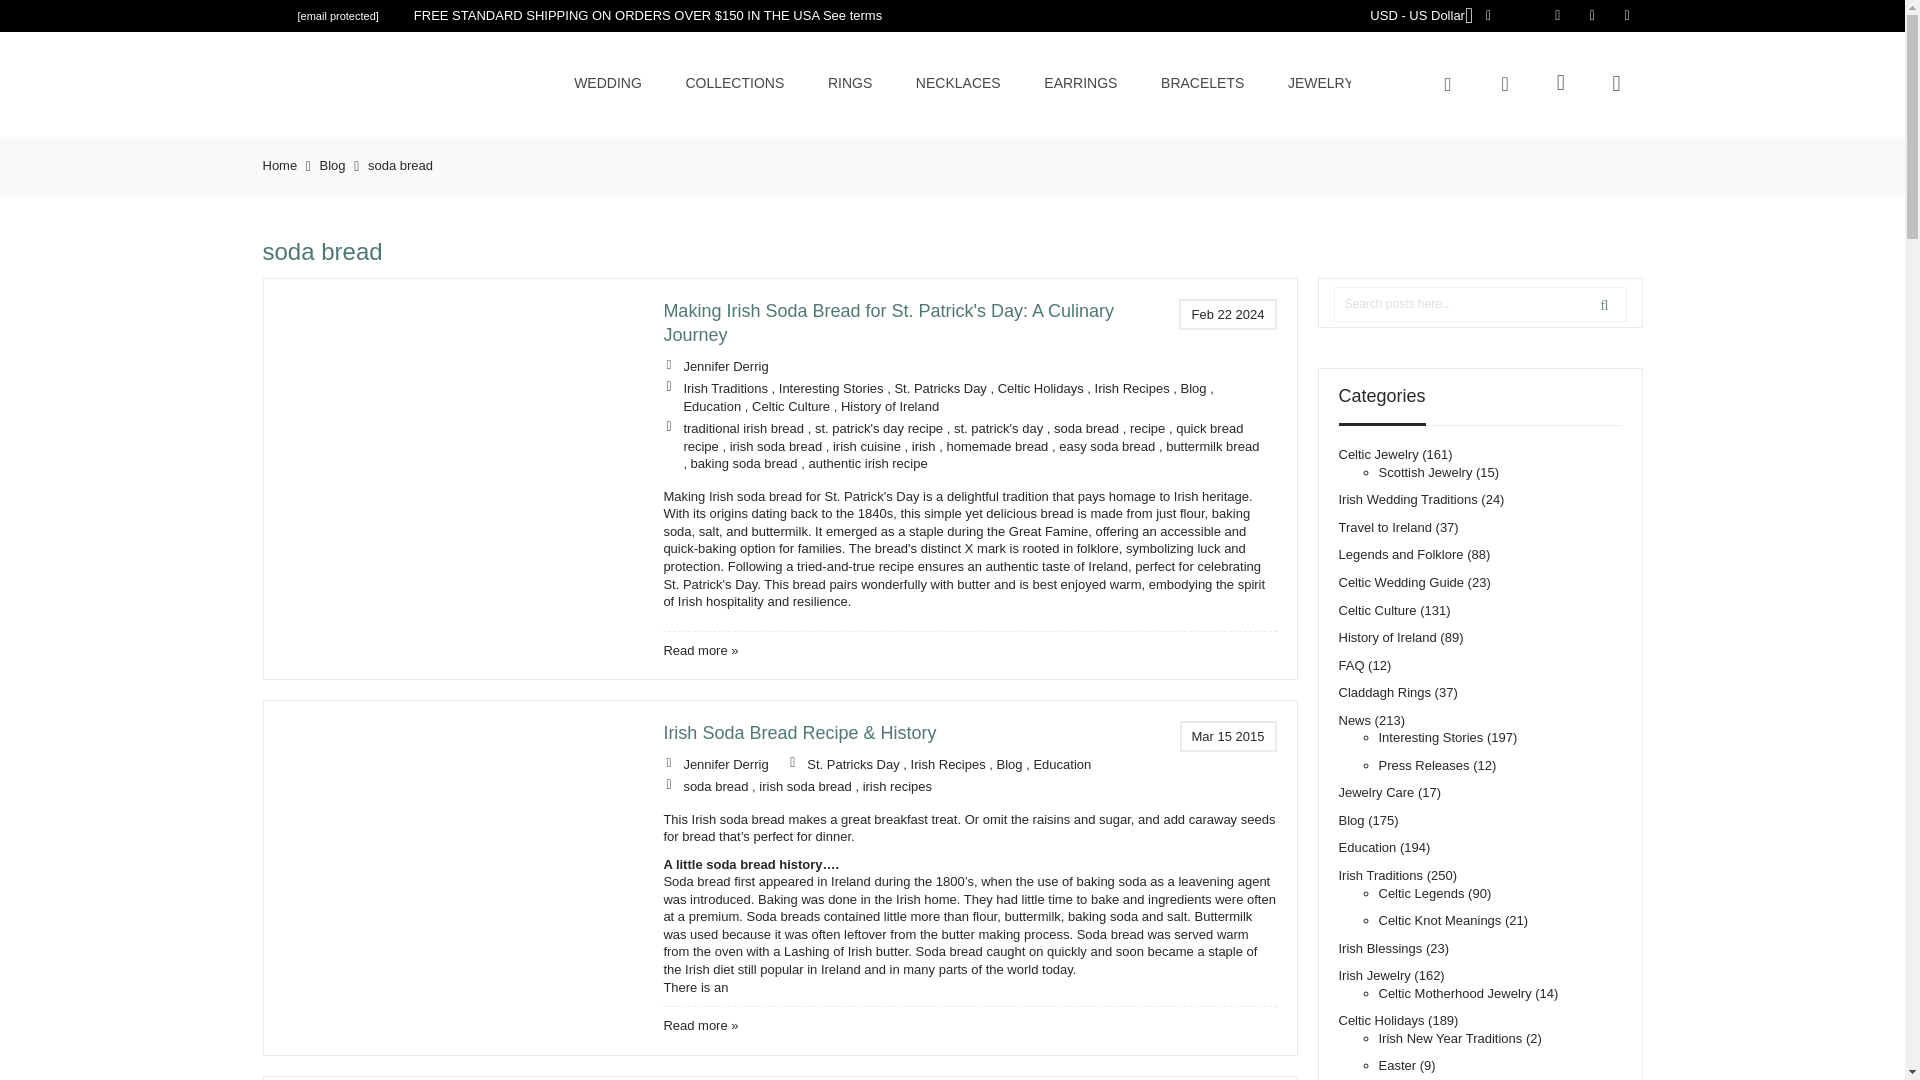 The image size is (1920, 1080). Describe the element at coordinates (608, 82) in the screenshot. I see `WEDDING` at that location.